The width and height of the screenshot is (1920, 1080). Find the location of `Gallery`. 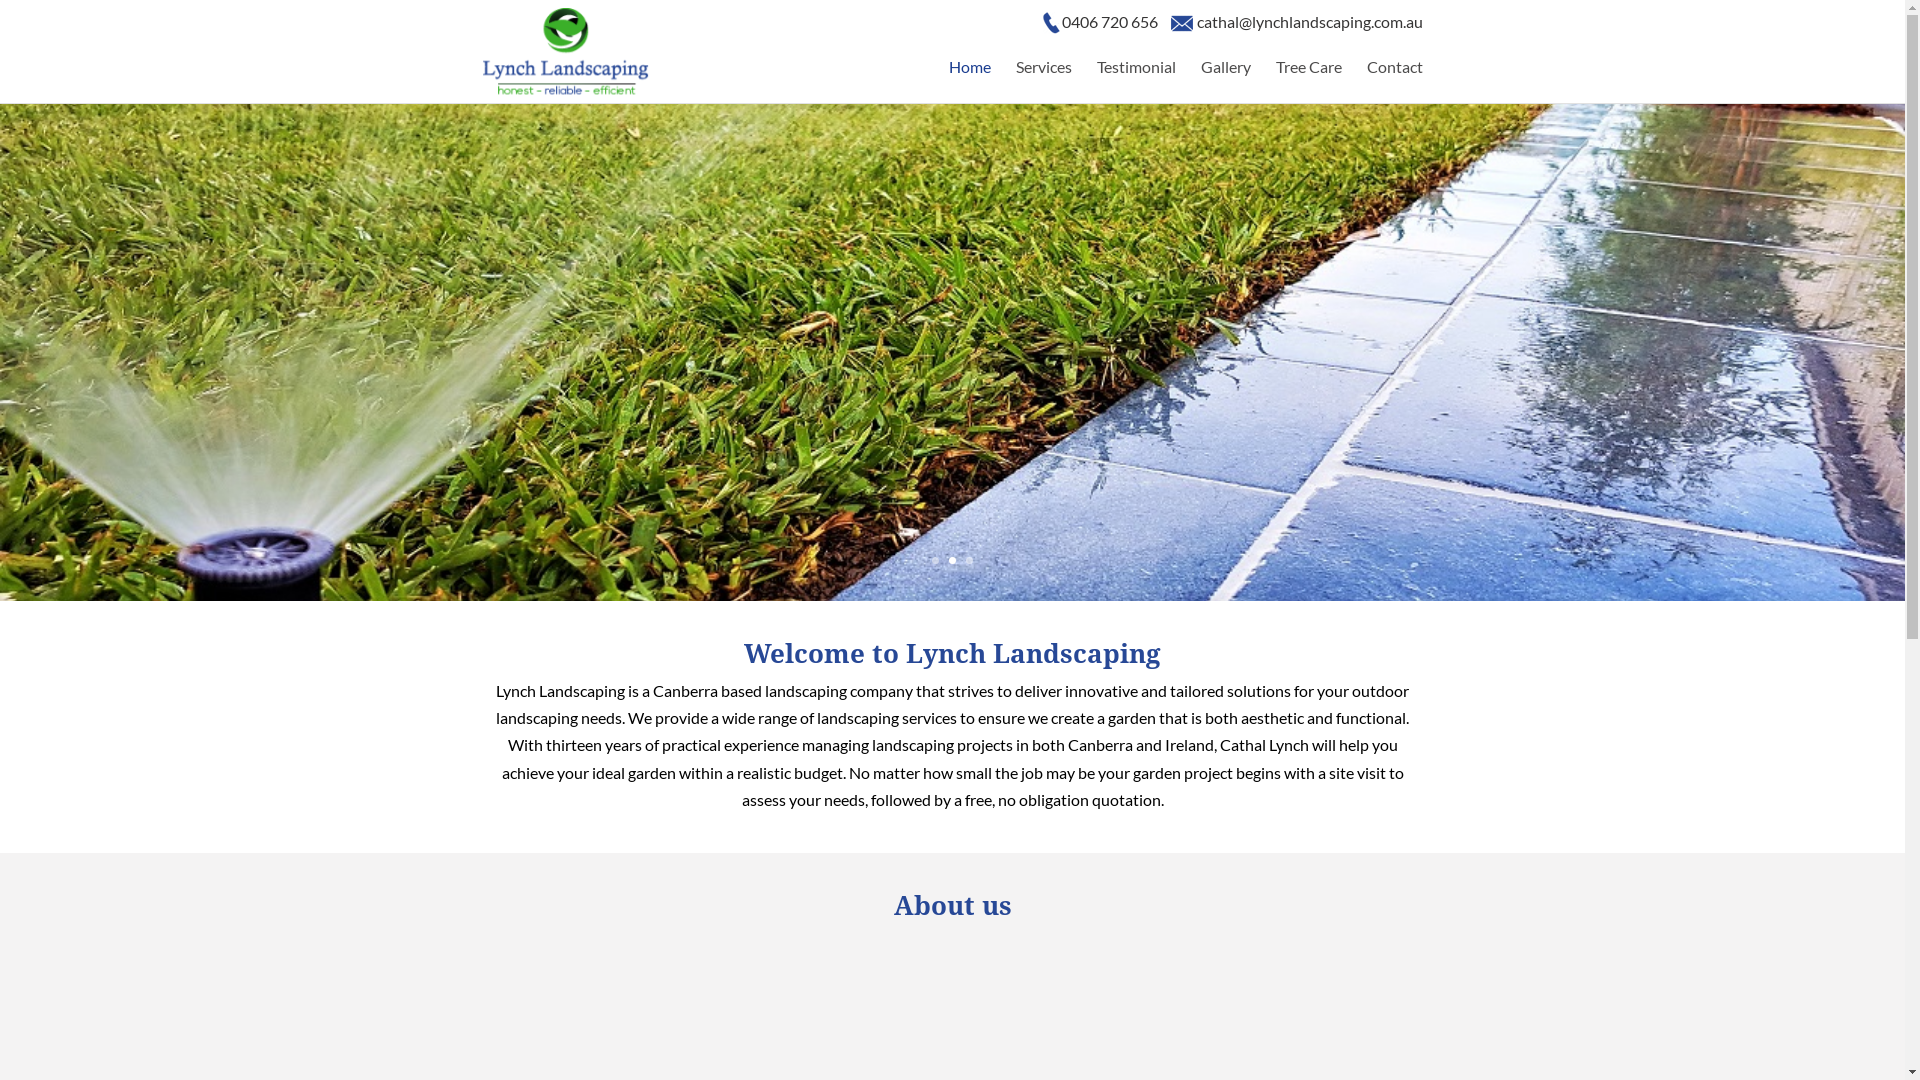

Gallery is located at coordinates (1225, 74).